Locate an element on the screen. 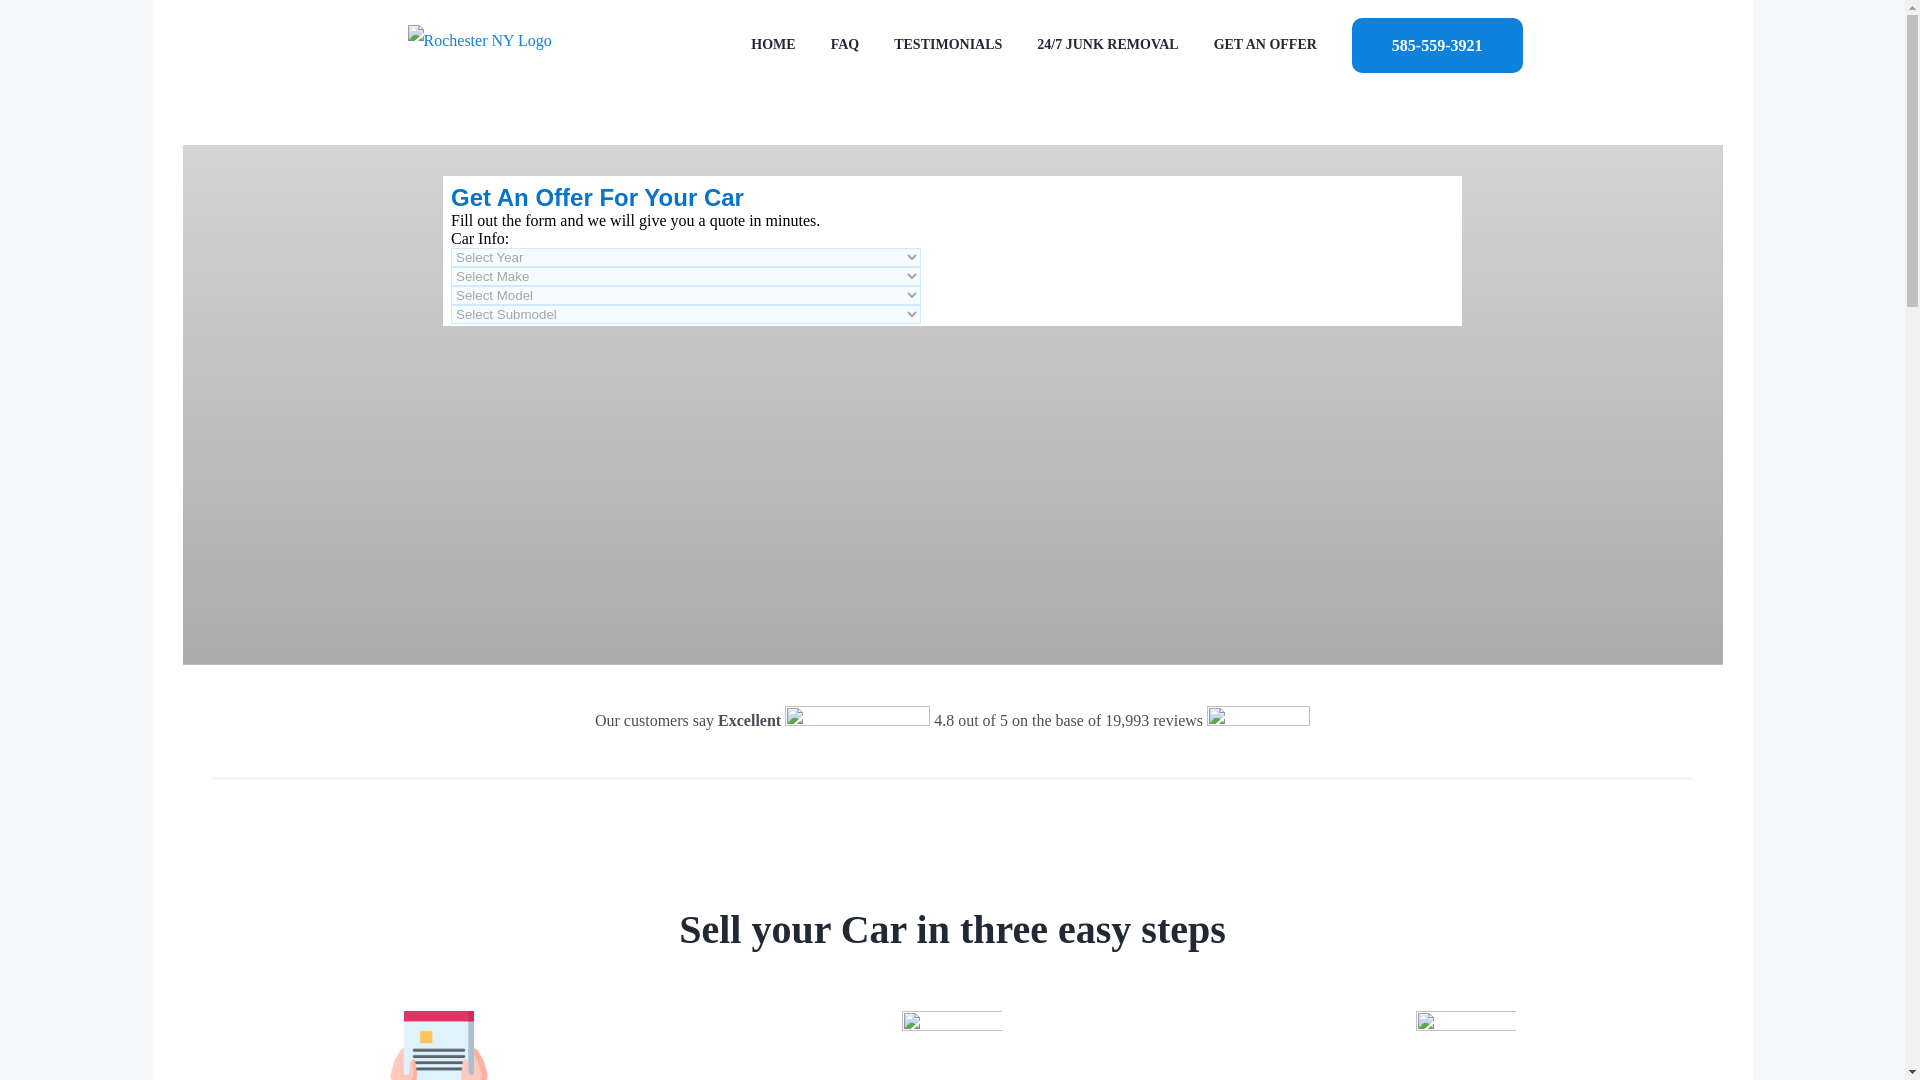 Image resolution: width=1920 pixels, height=1080 pixels. GET AN OFFER is located at coordinates (1265, 44).